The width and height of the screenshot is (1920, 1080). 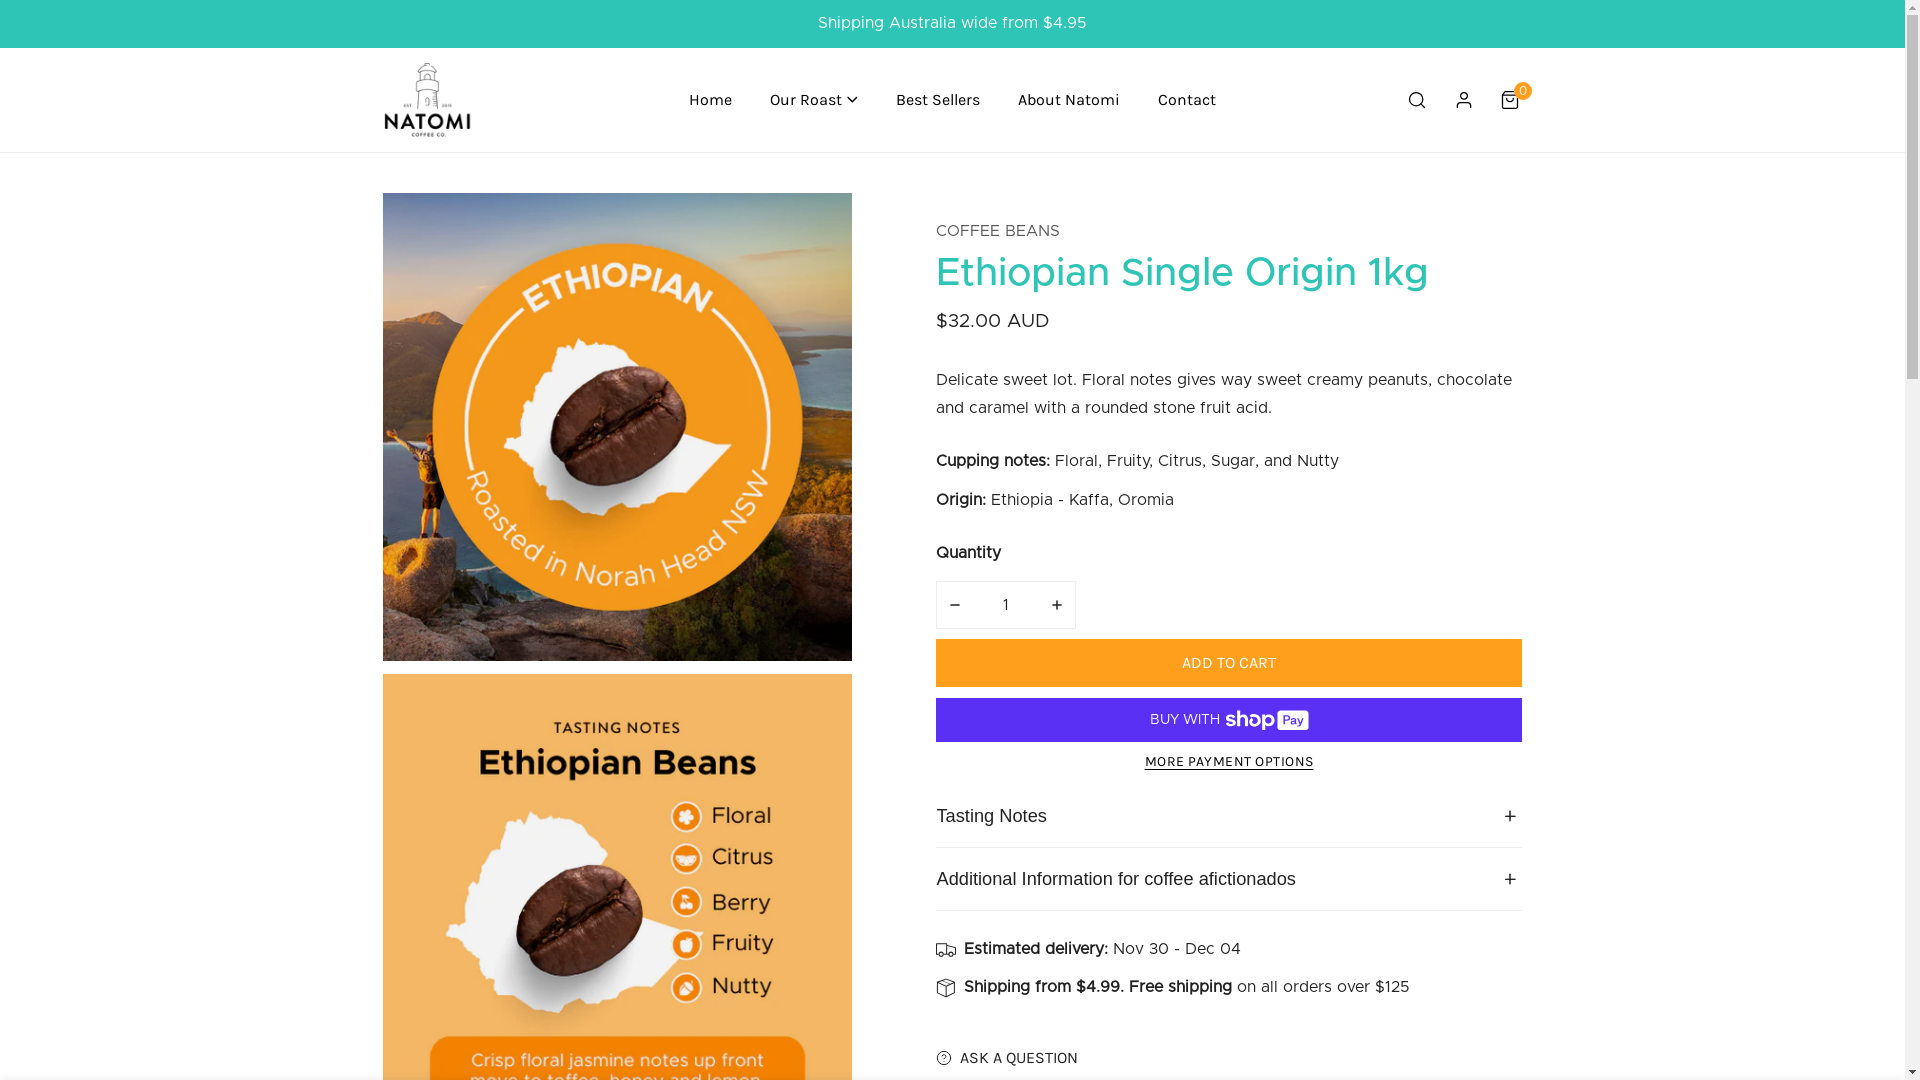 I want to click on Best Sellers, so click(x=938, y=100).